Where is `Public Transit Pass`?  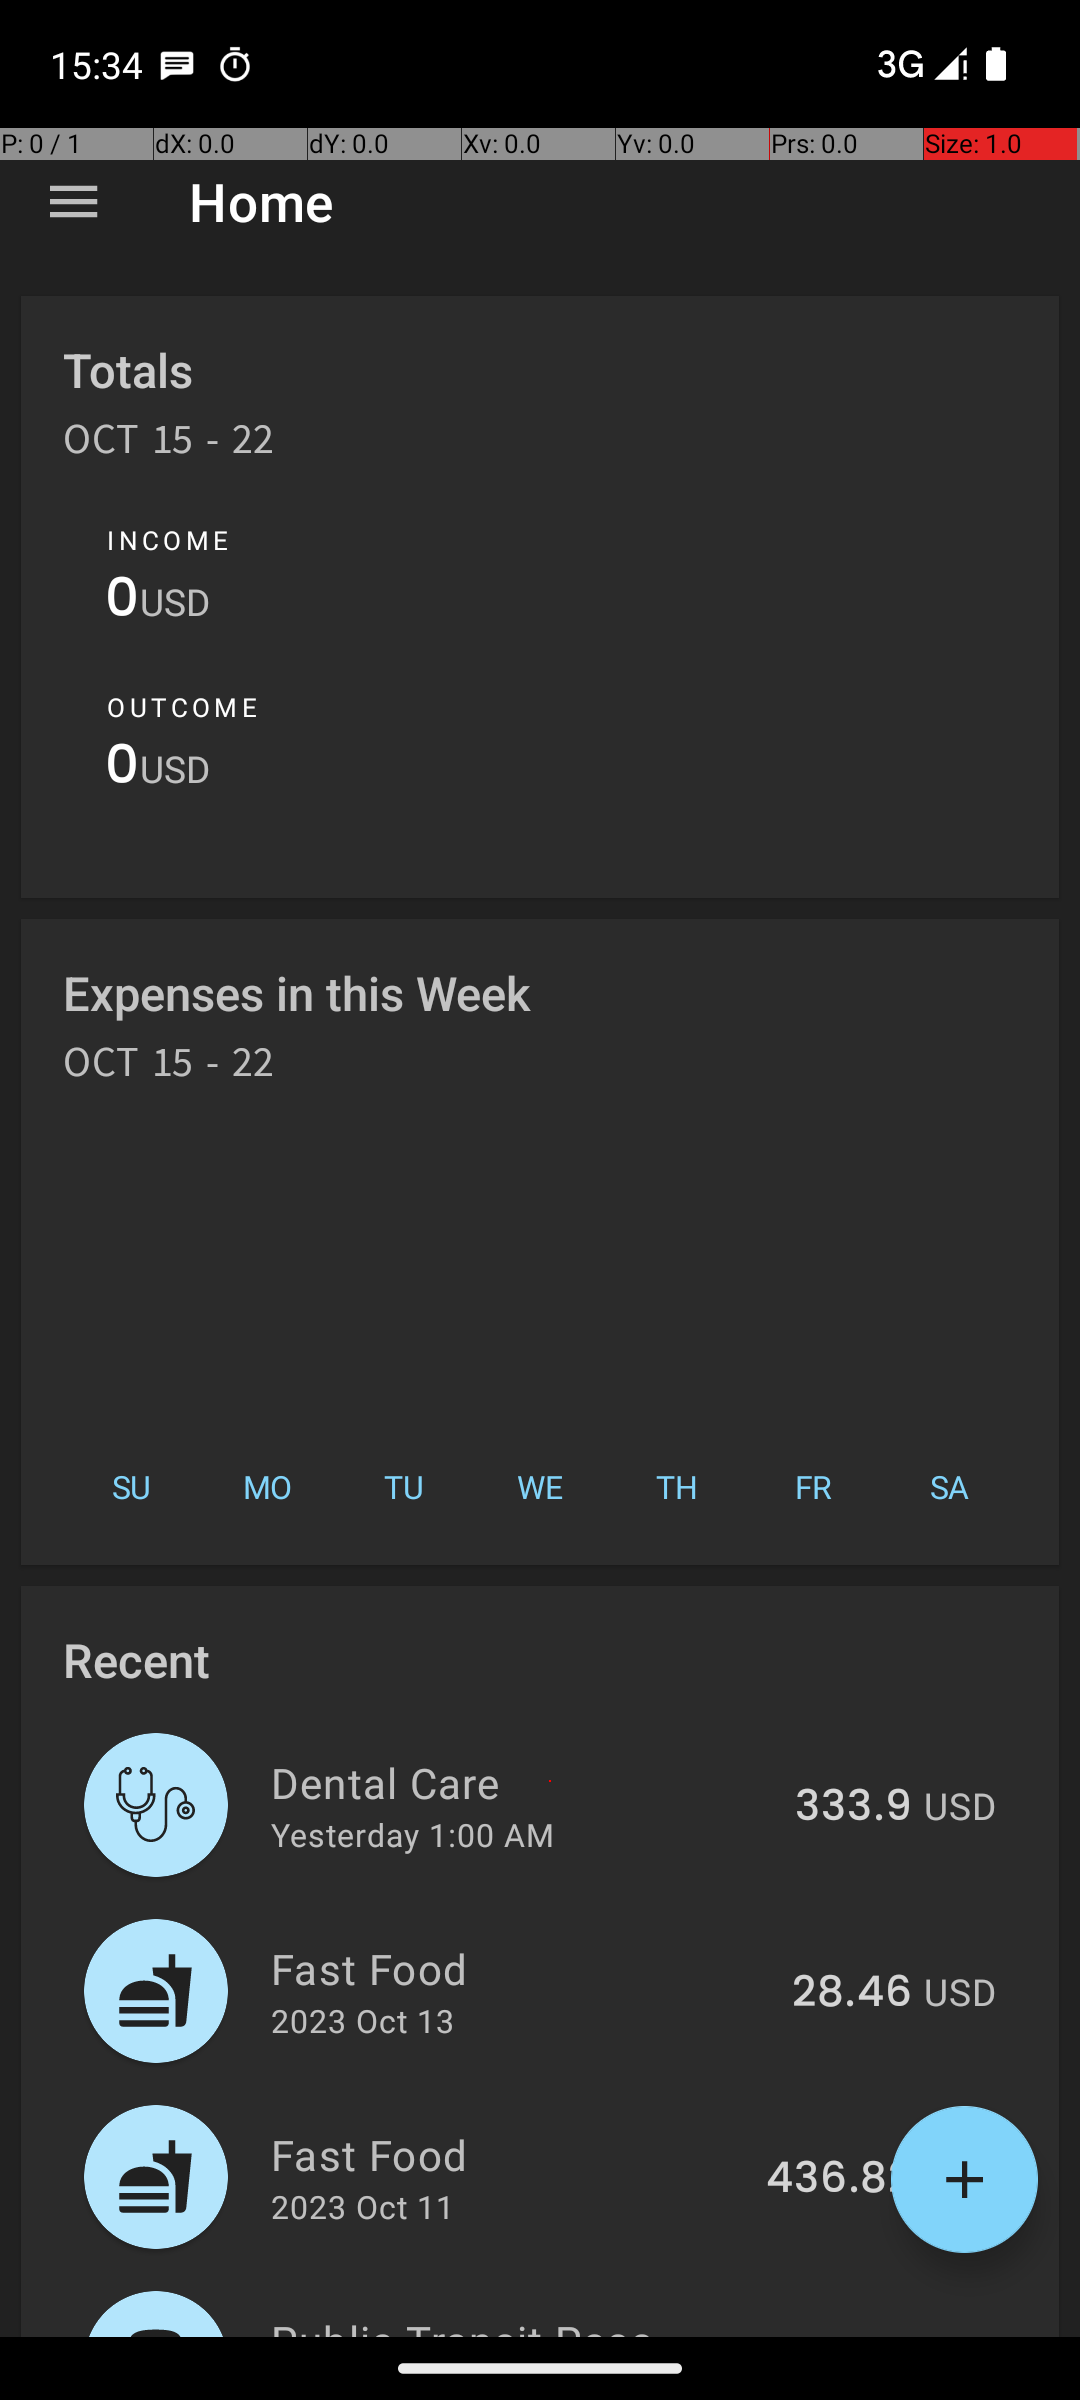 Public Transit Pass is located at coordinates (520, 2324).